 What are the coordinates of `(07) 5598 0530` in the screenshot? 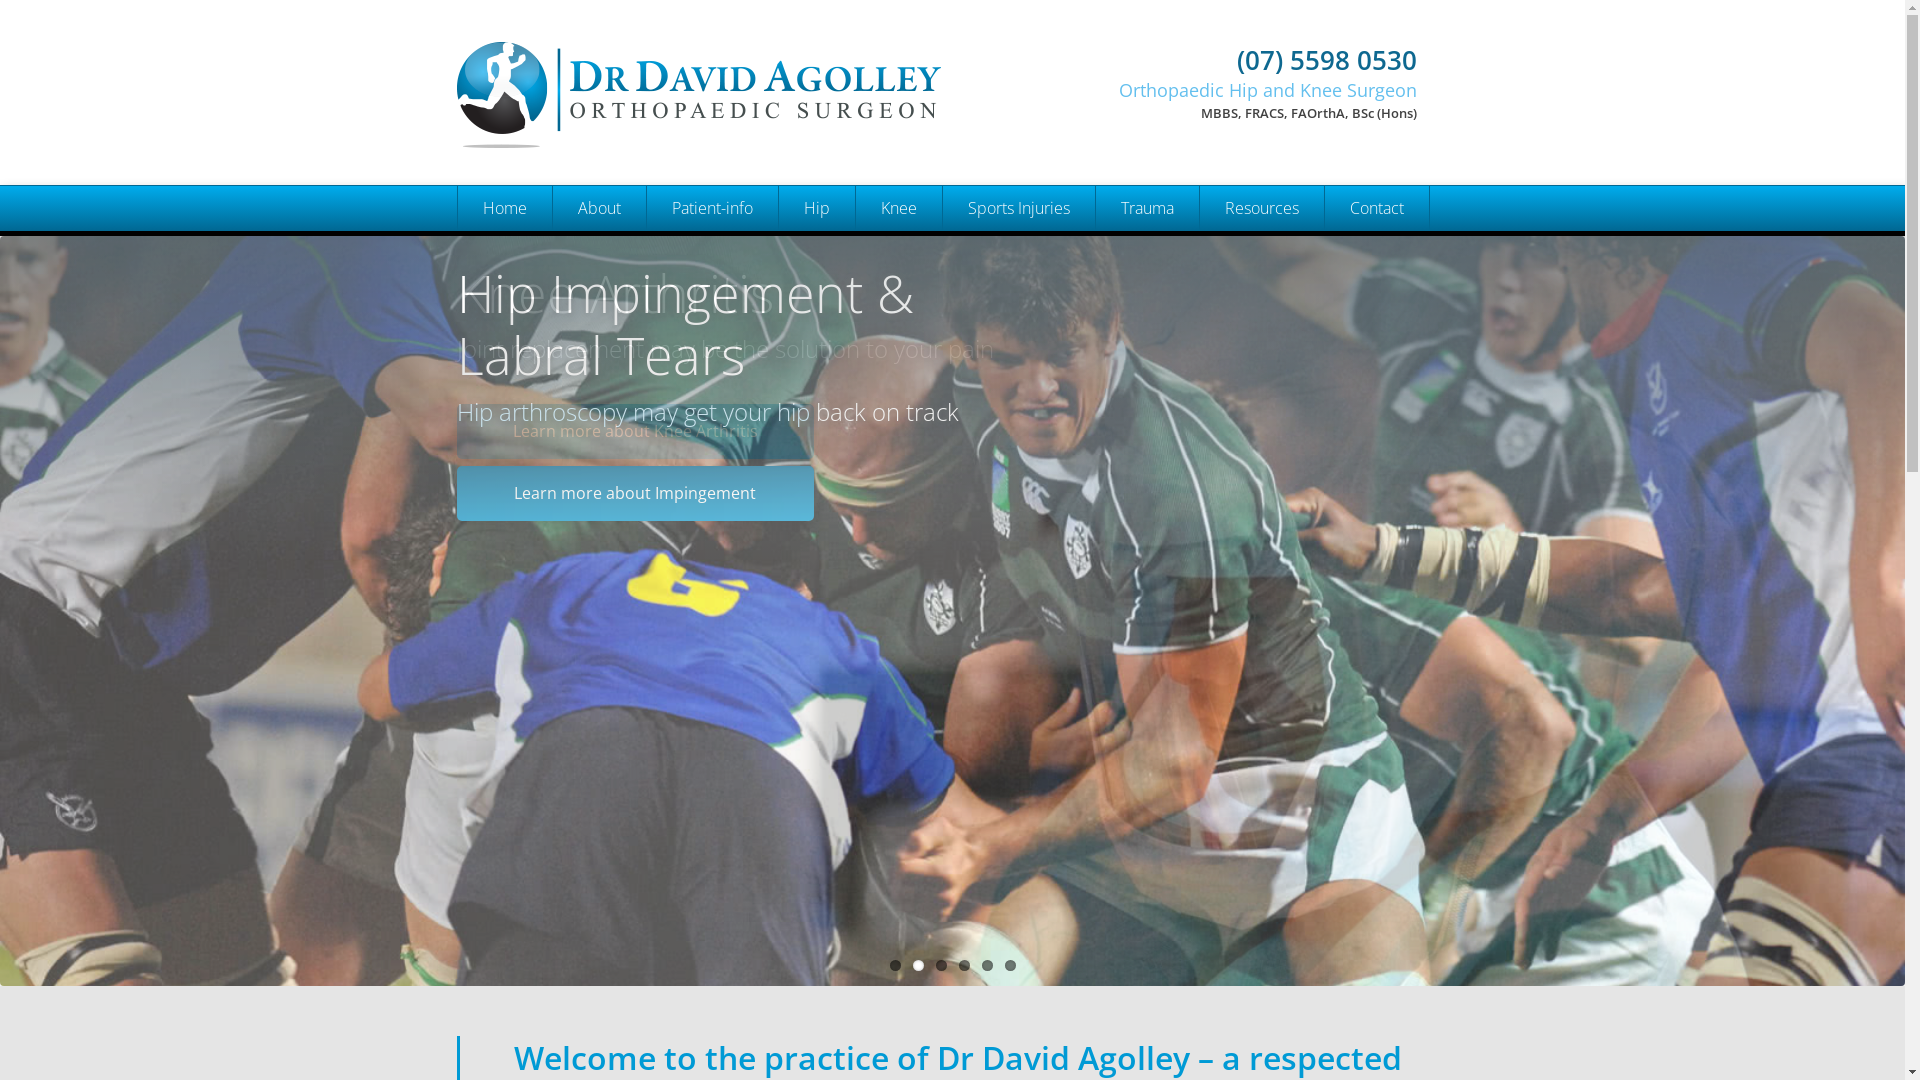 It's located at (1226, 60).